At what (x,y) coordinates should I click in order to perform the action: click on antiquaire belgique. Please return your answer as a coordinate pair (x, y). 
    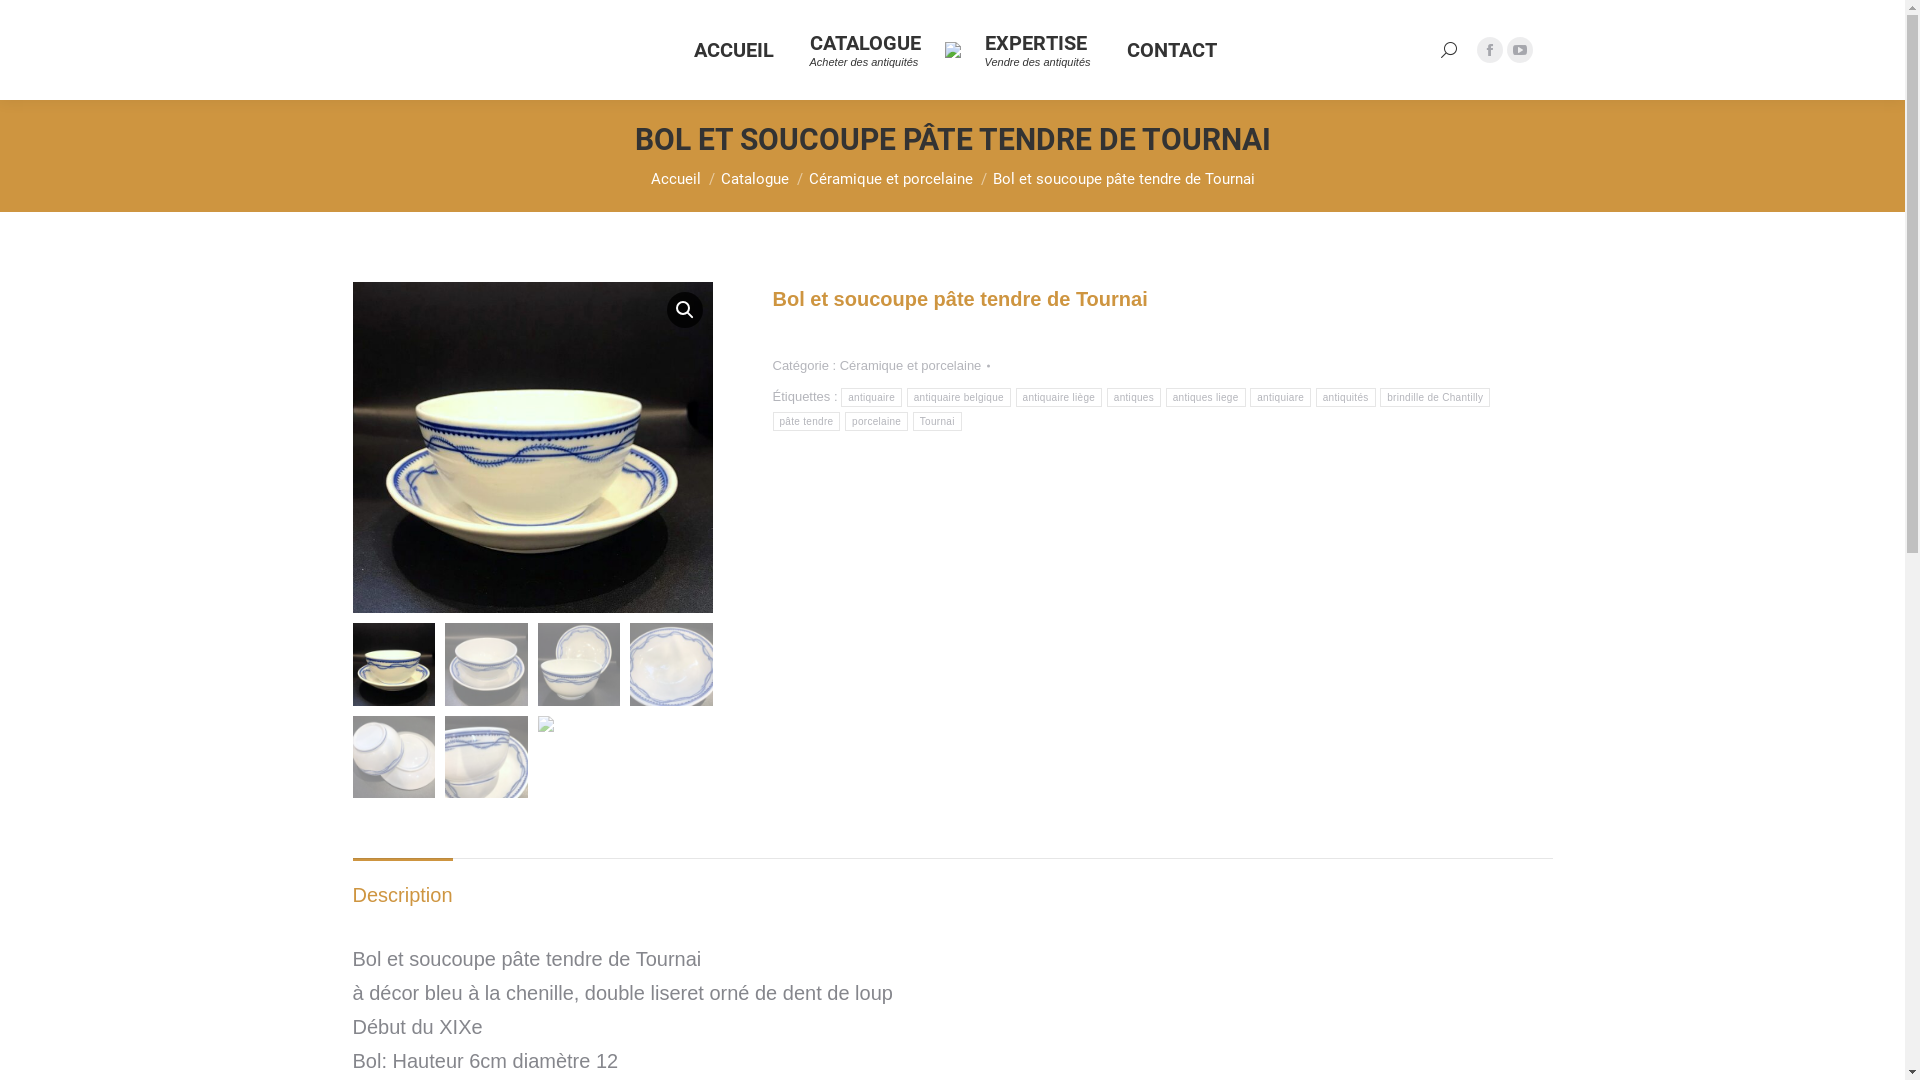
    Looking at the image, I should click on (959, 398).